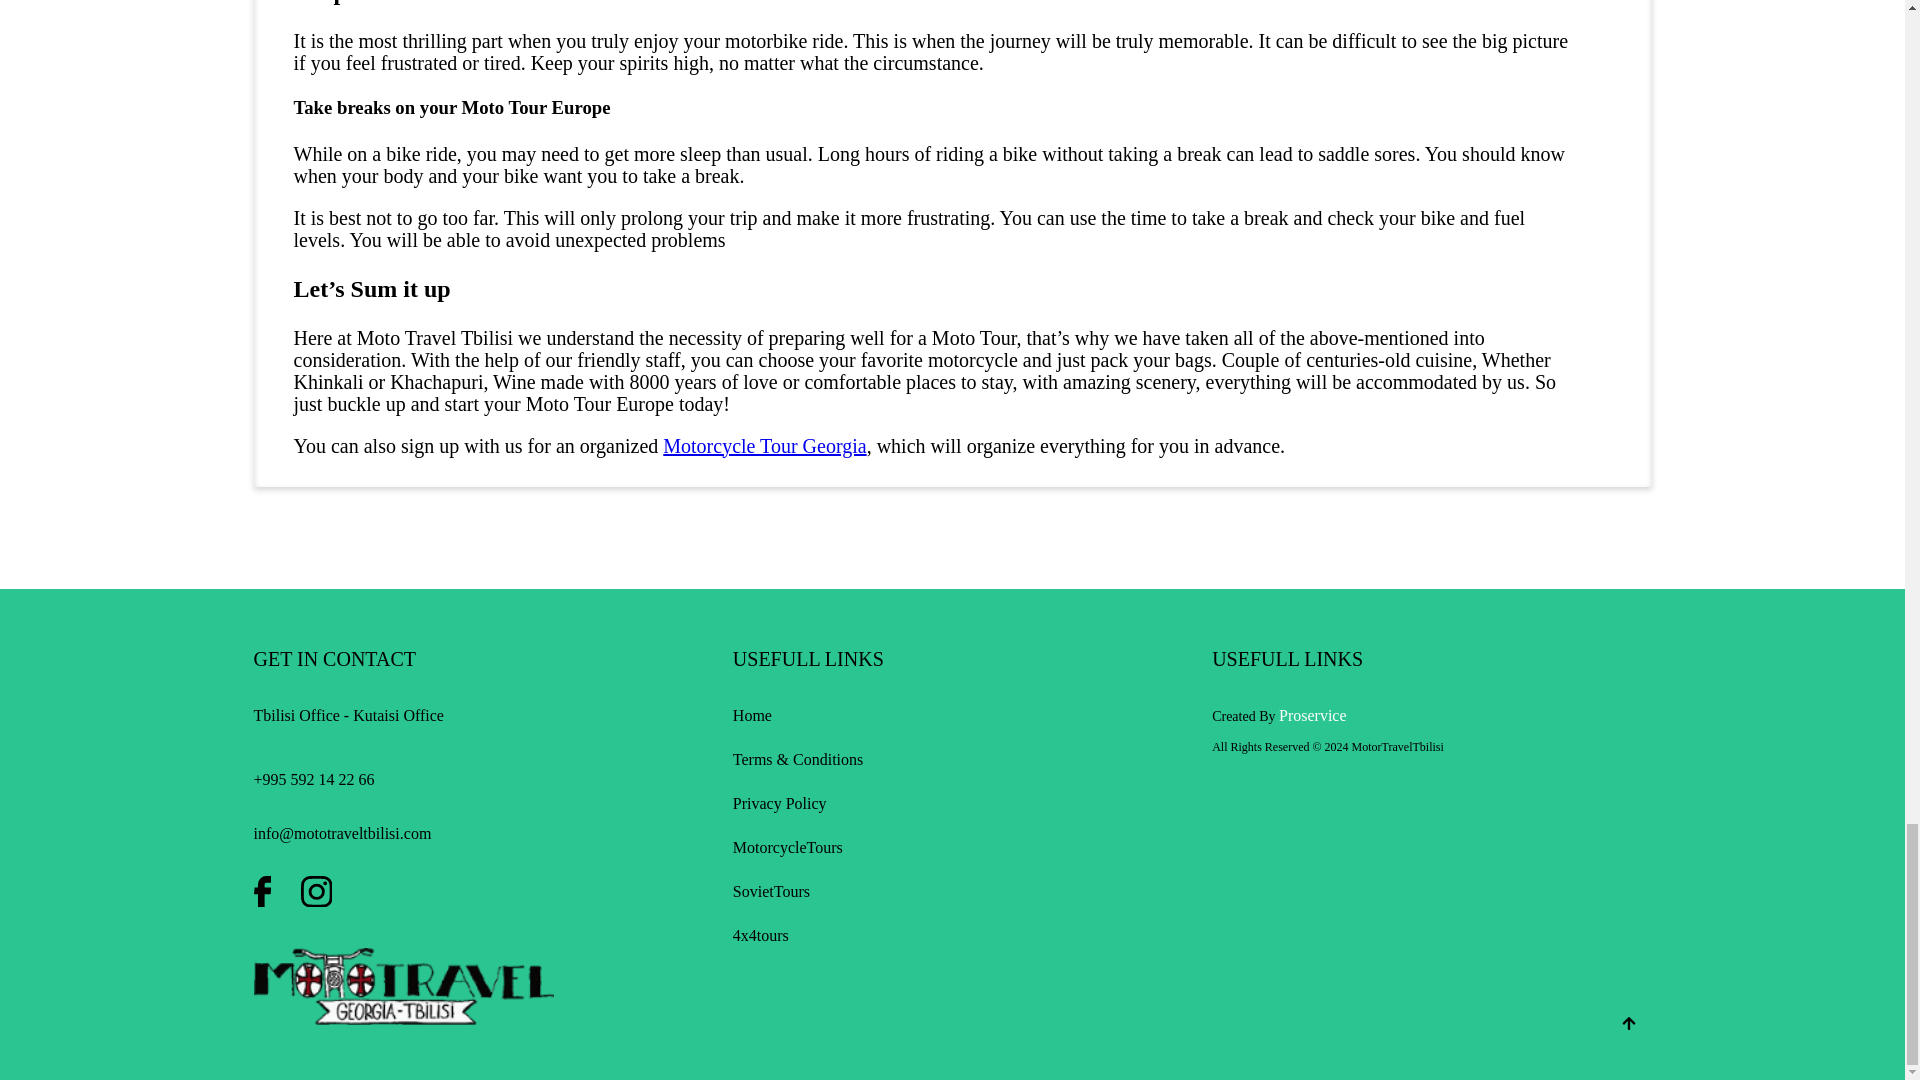 The height and width of the screenshot is (1080, 1920). What do you see at coordinates (764, 446) in the screenshot?
I see `Motorcycle Tour Georgia` at bounding box center [764, 446].